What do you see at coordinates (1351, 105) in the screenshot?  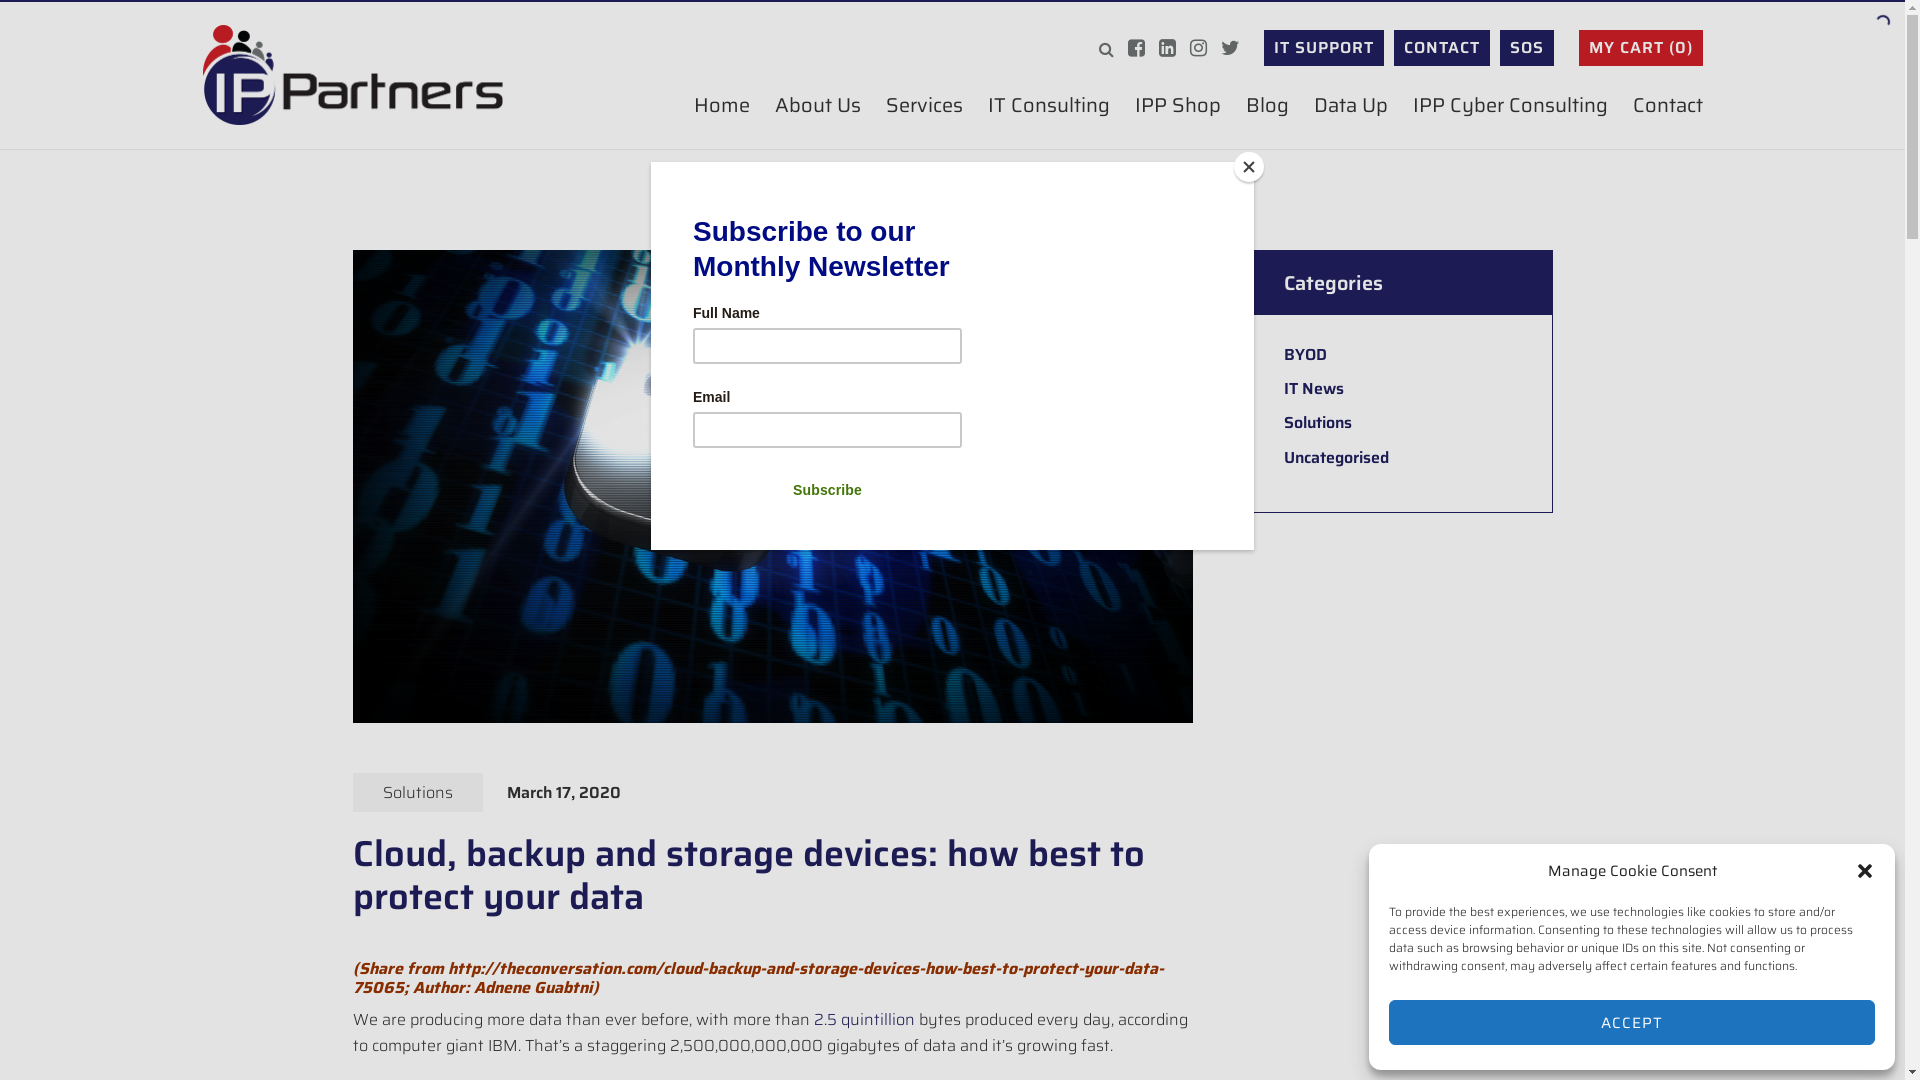 I see `Data Up` at bounding box center [1351, 105].